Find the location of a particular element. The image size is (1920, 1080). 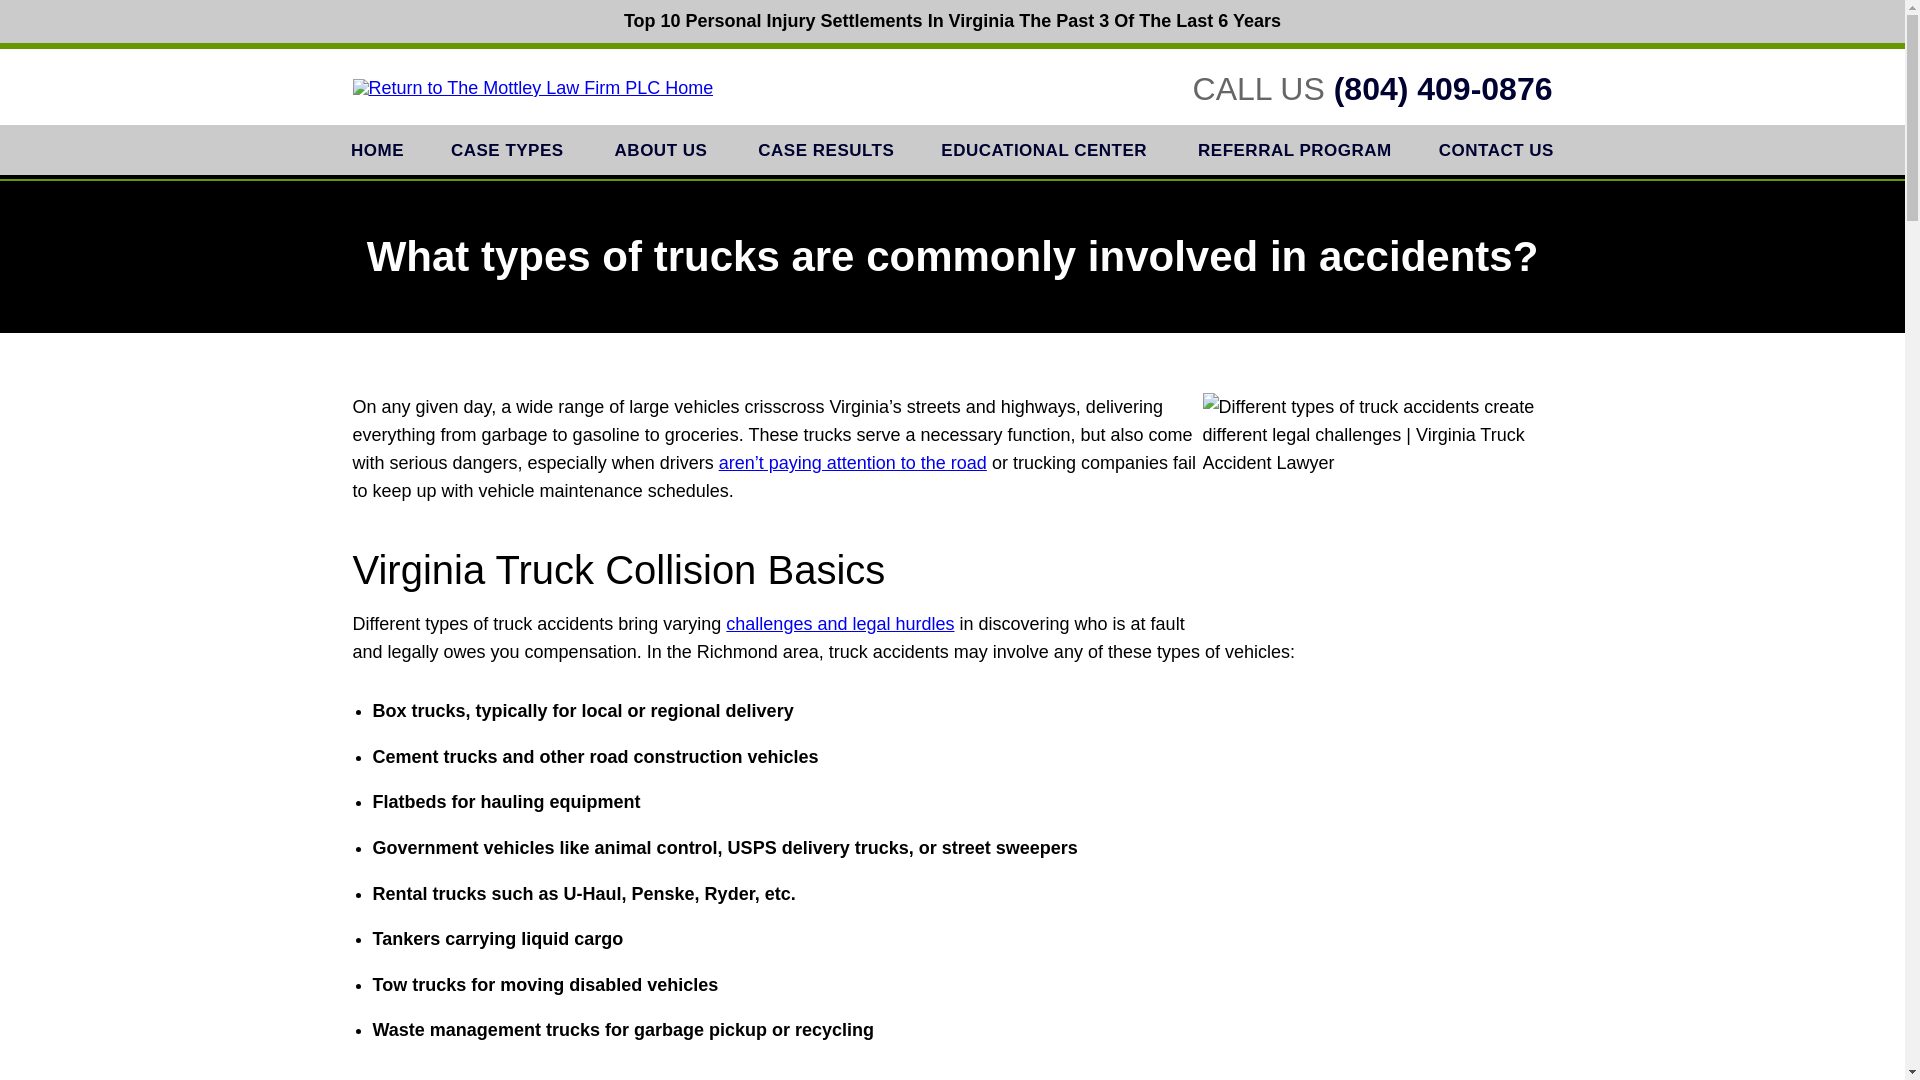

CASE TYPES is located at coordinates (508, 150).